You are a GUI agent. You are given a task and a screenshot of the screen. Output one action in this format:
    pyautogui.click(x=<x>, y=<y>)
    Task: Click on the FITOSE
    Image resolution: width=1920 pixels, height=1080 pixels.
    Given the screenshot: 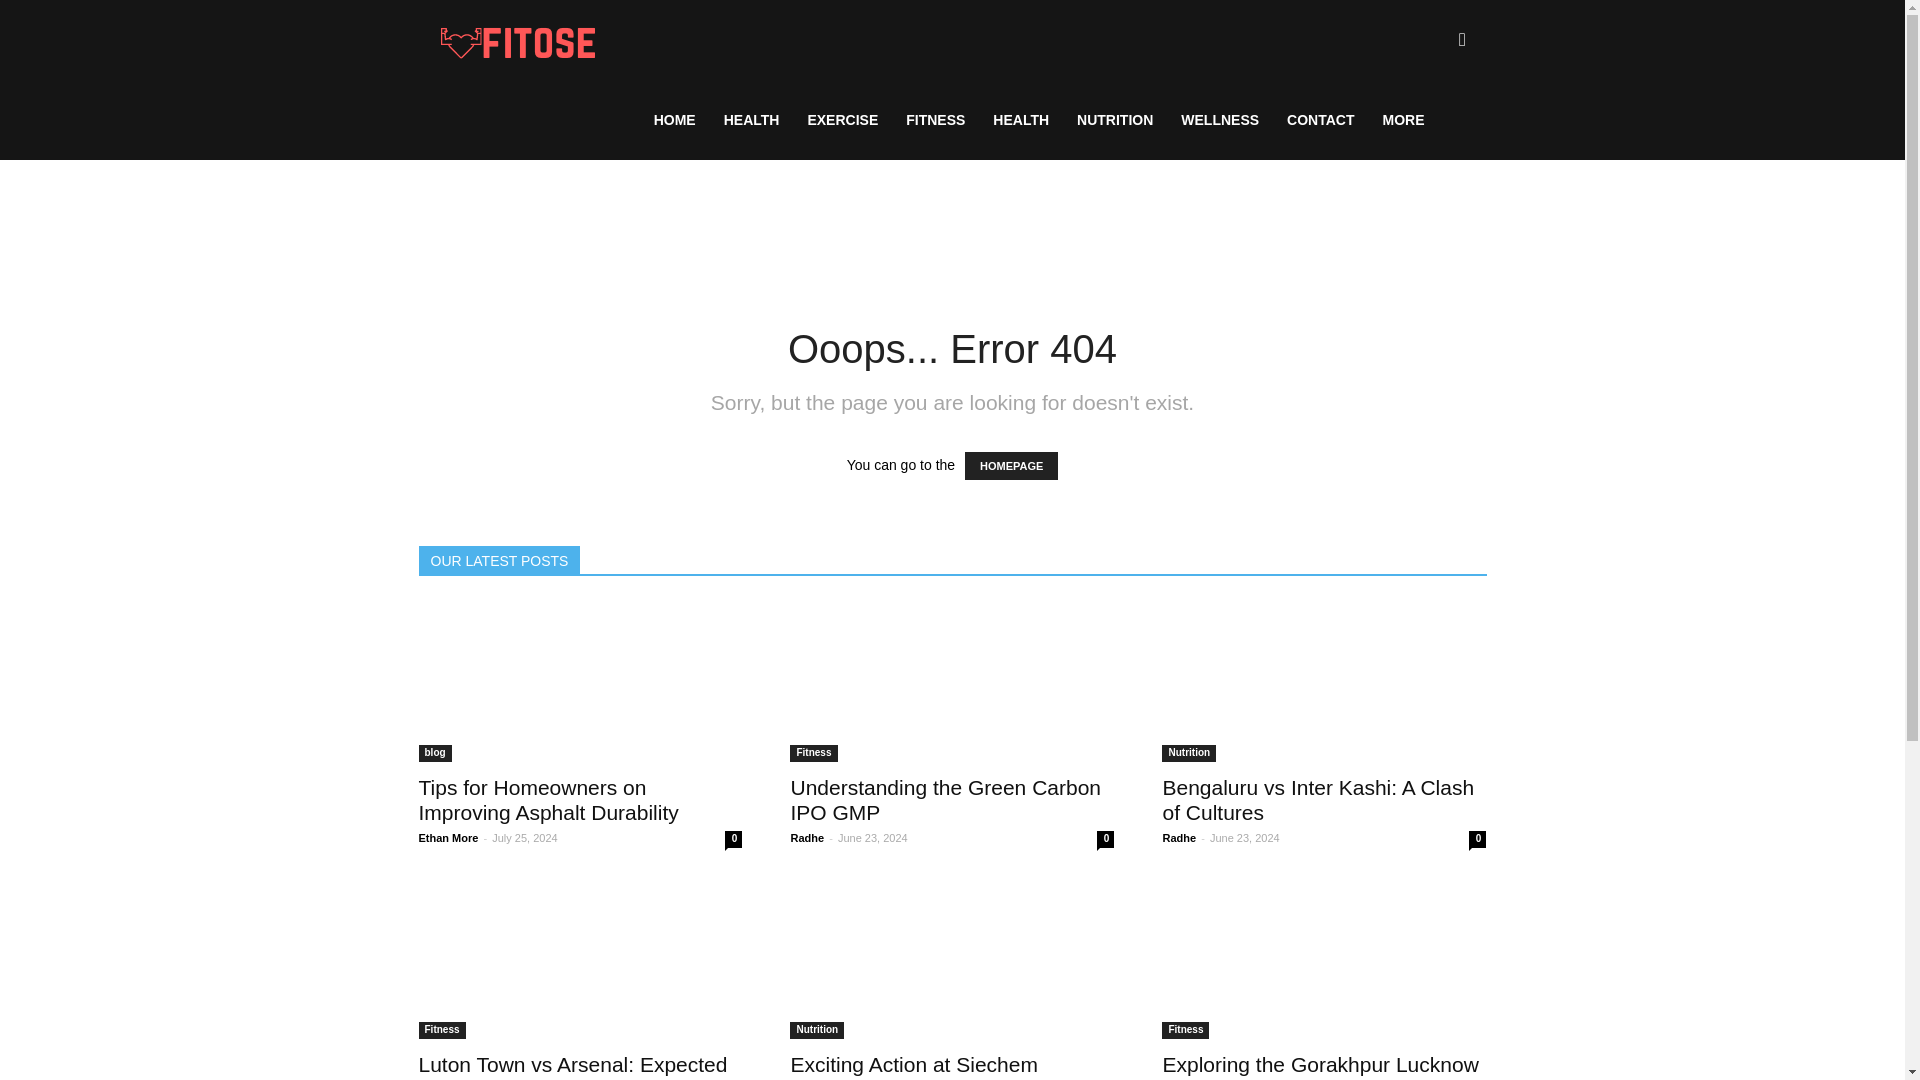 What is the action you would take?
    pyautogui.click(x=518, y=40)
    